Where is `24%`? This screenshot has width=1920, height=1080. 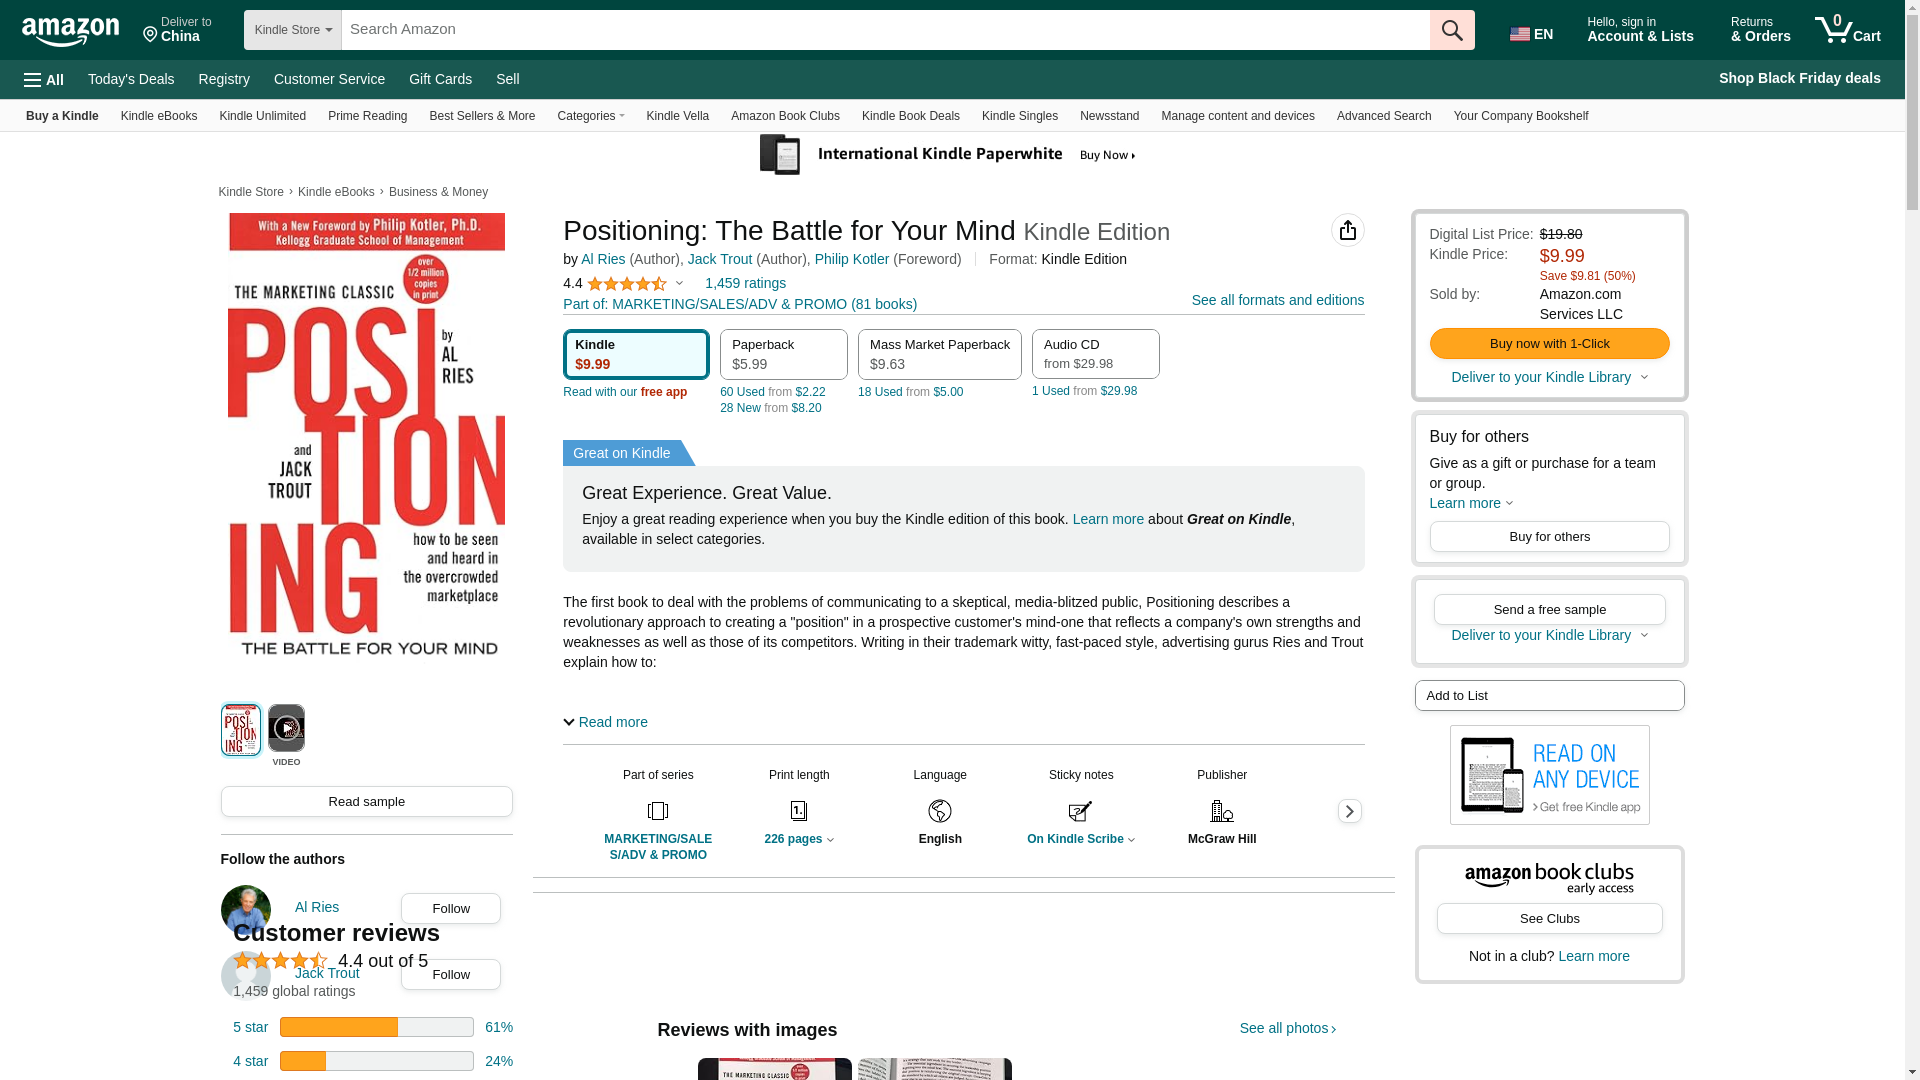
24% is located at coordinates (499, 1061).